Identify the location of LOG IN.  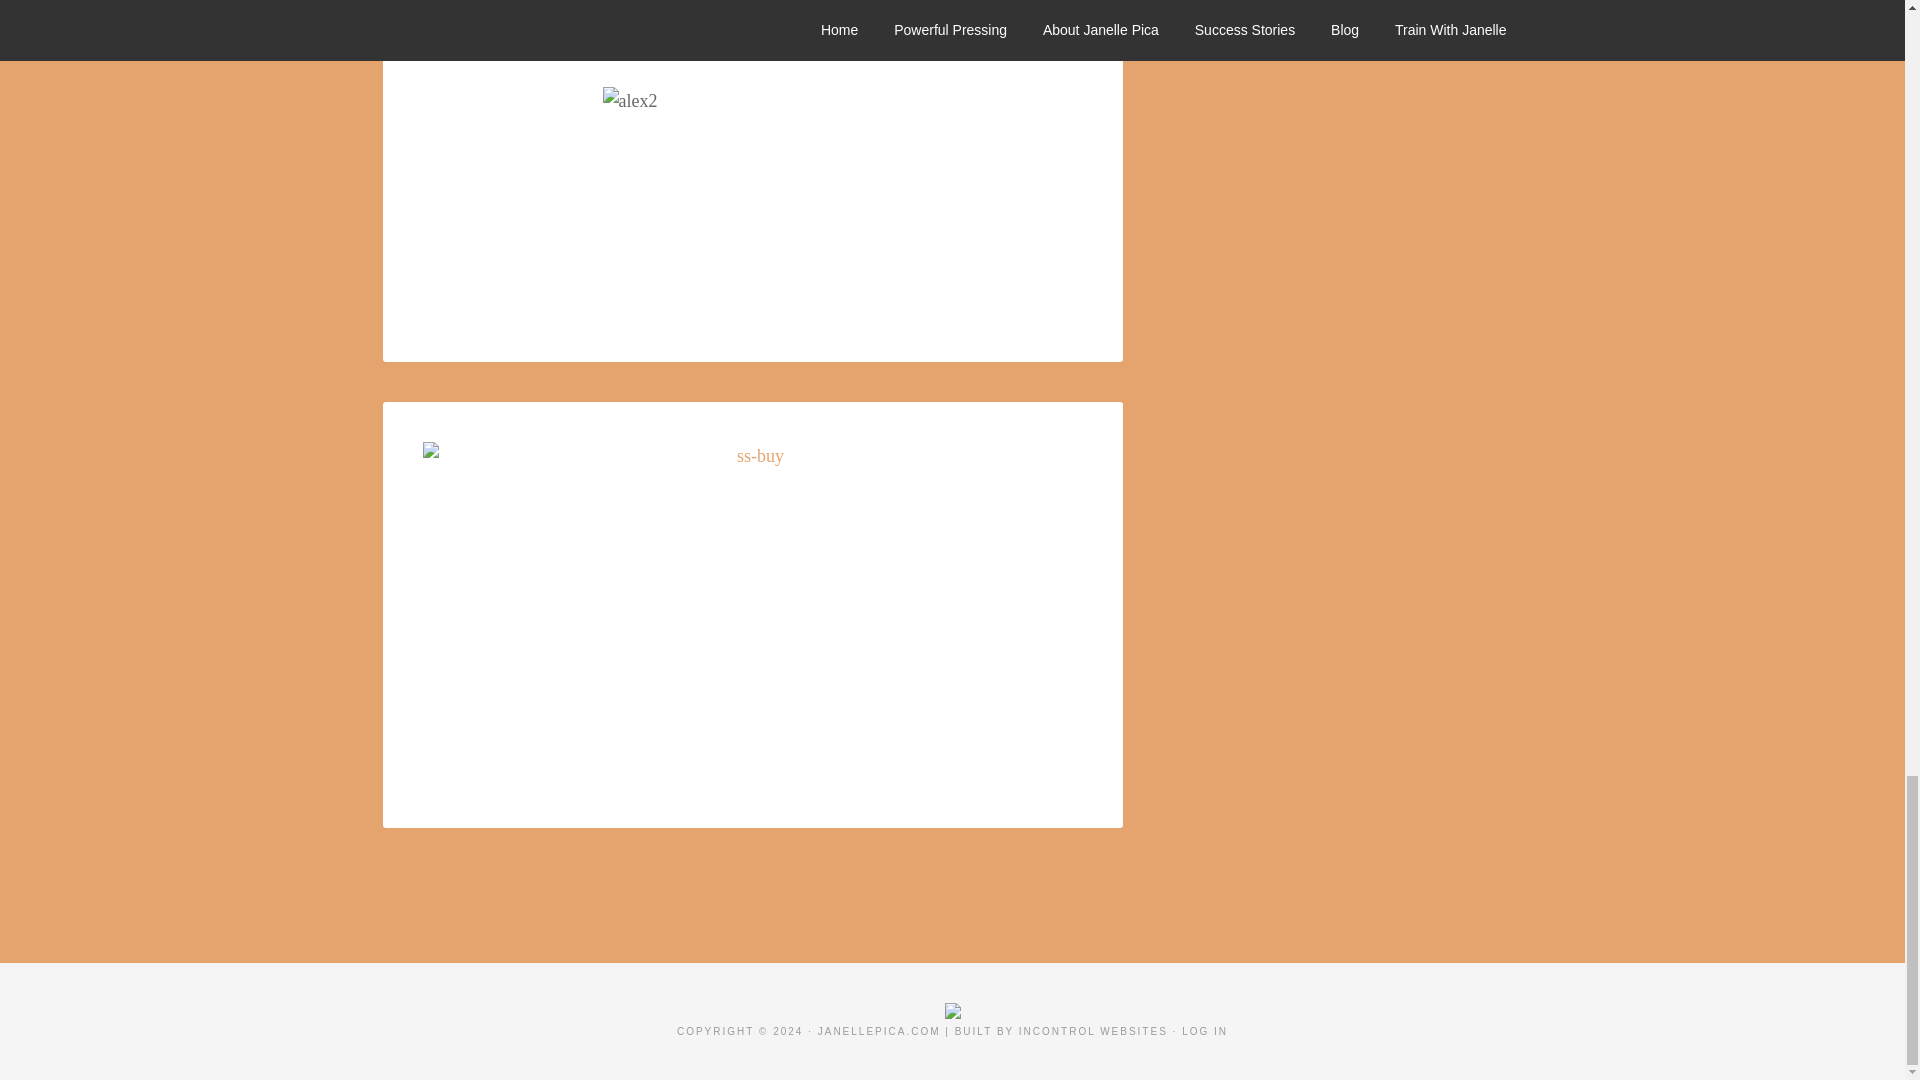
(1205, 1031).